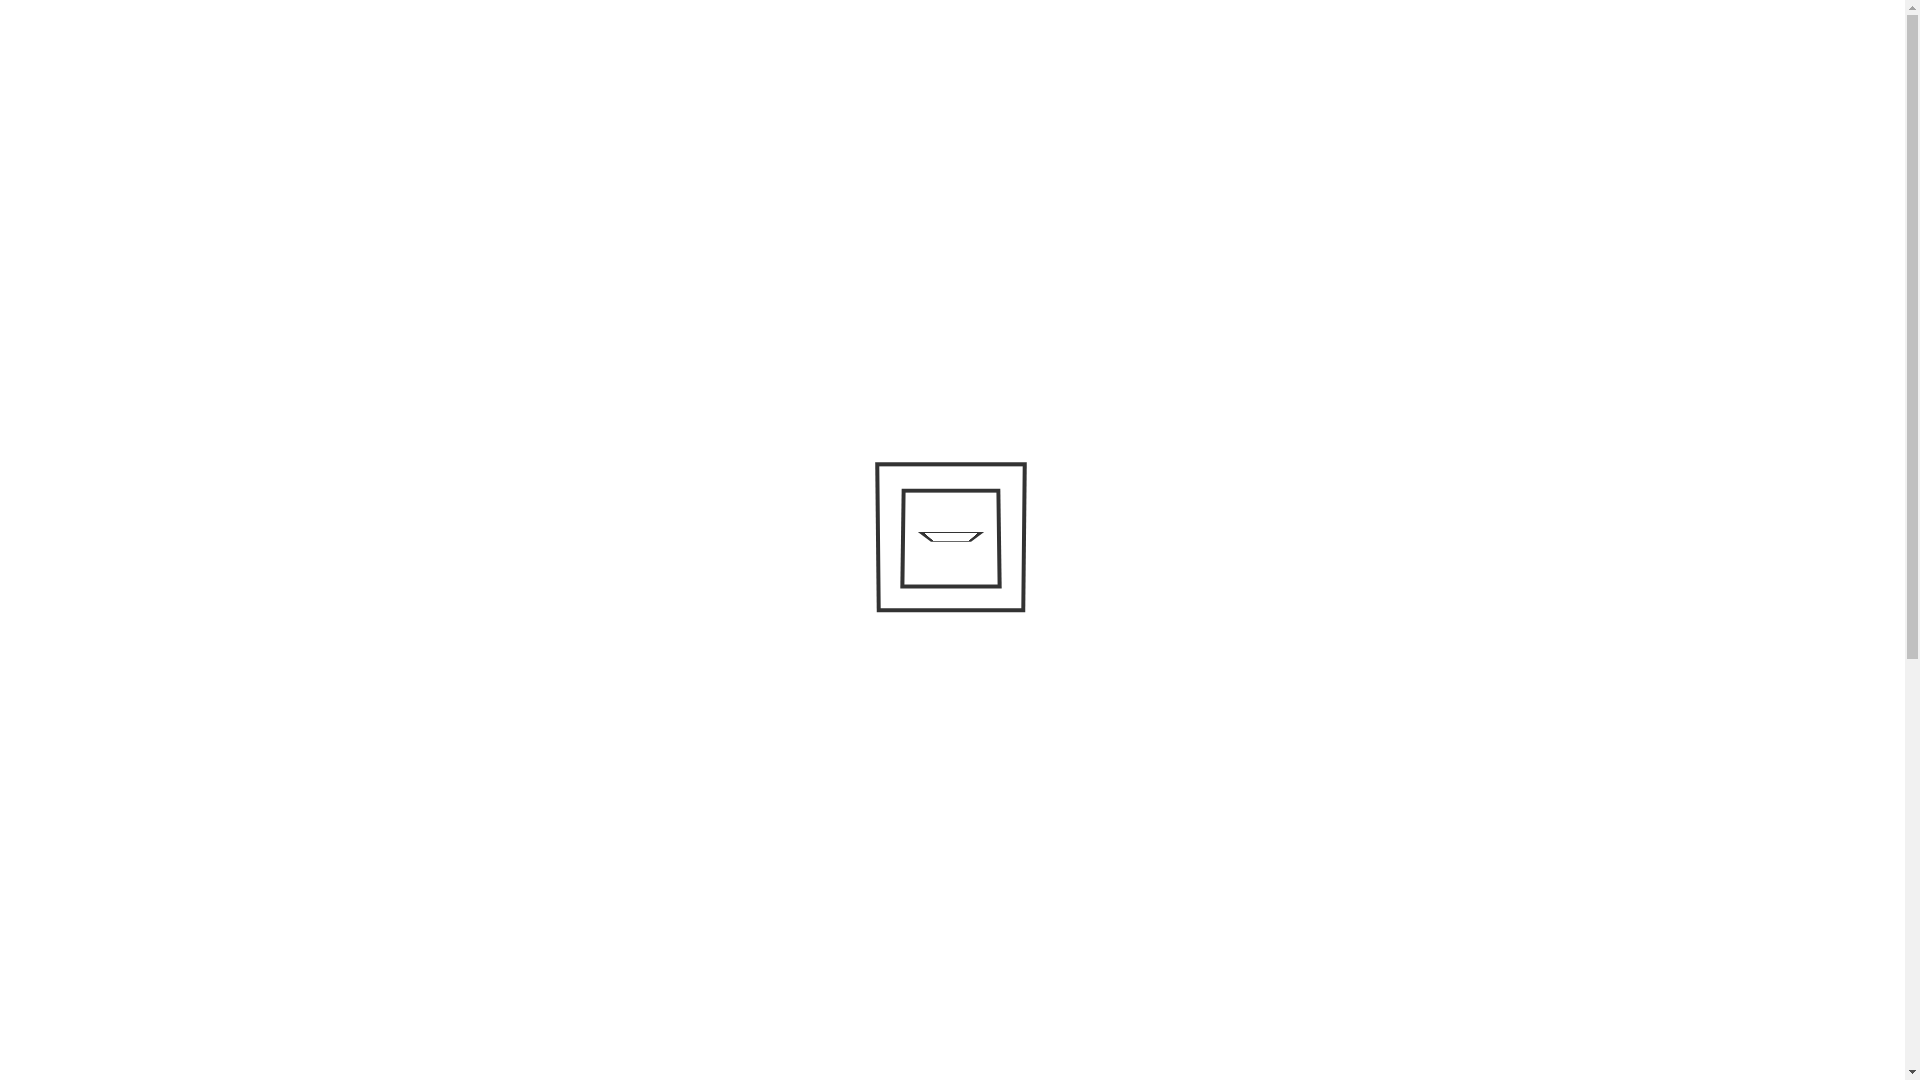 The image size is (1920, 1080). What do you see at coordinates (694, 250) in the screenshot?
I see `HOME` at bounding box center [694, 250].